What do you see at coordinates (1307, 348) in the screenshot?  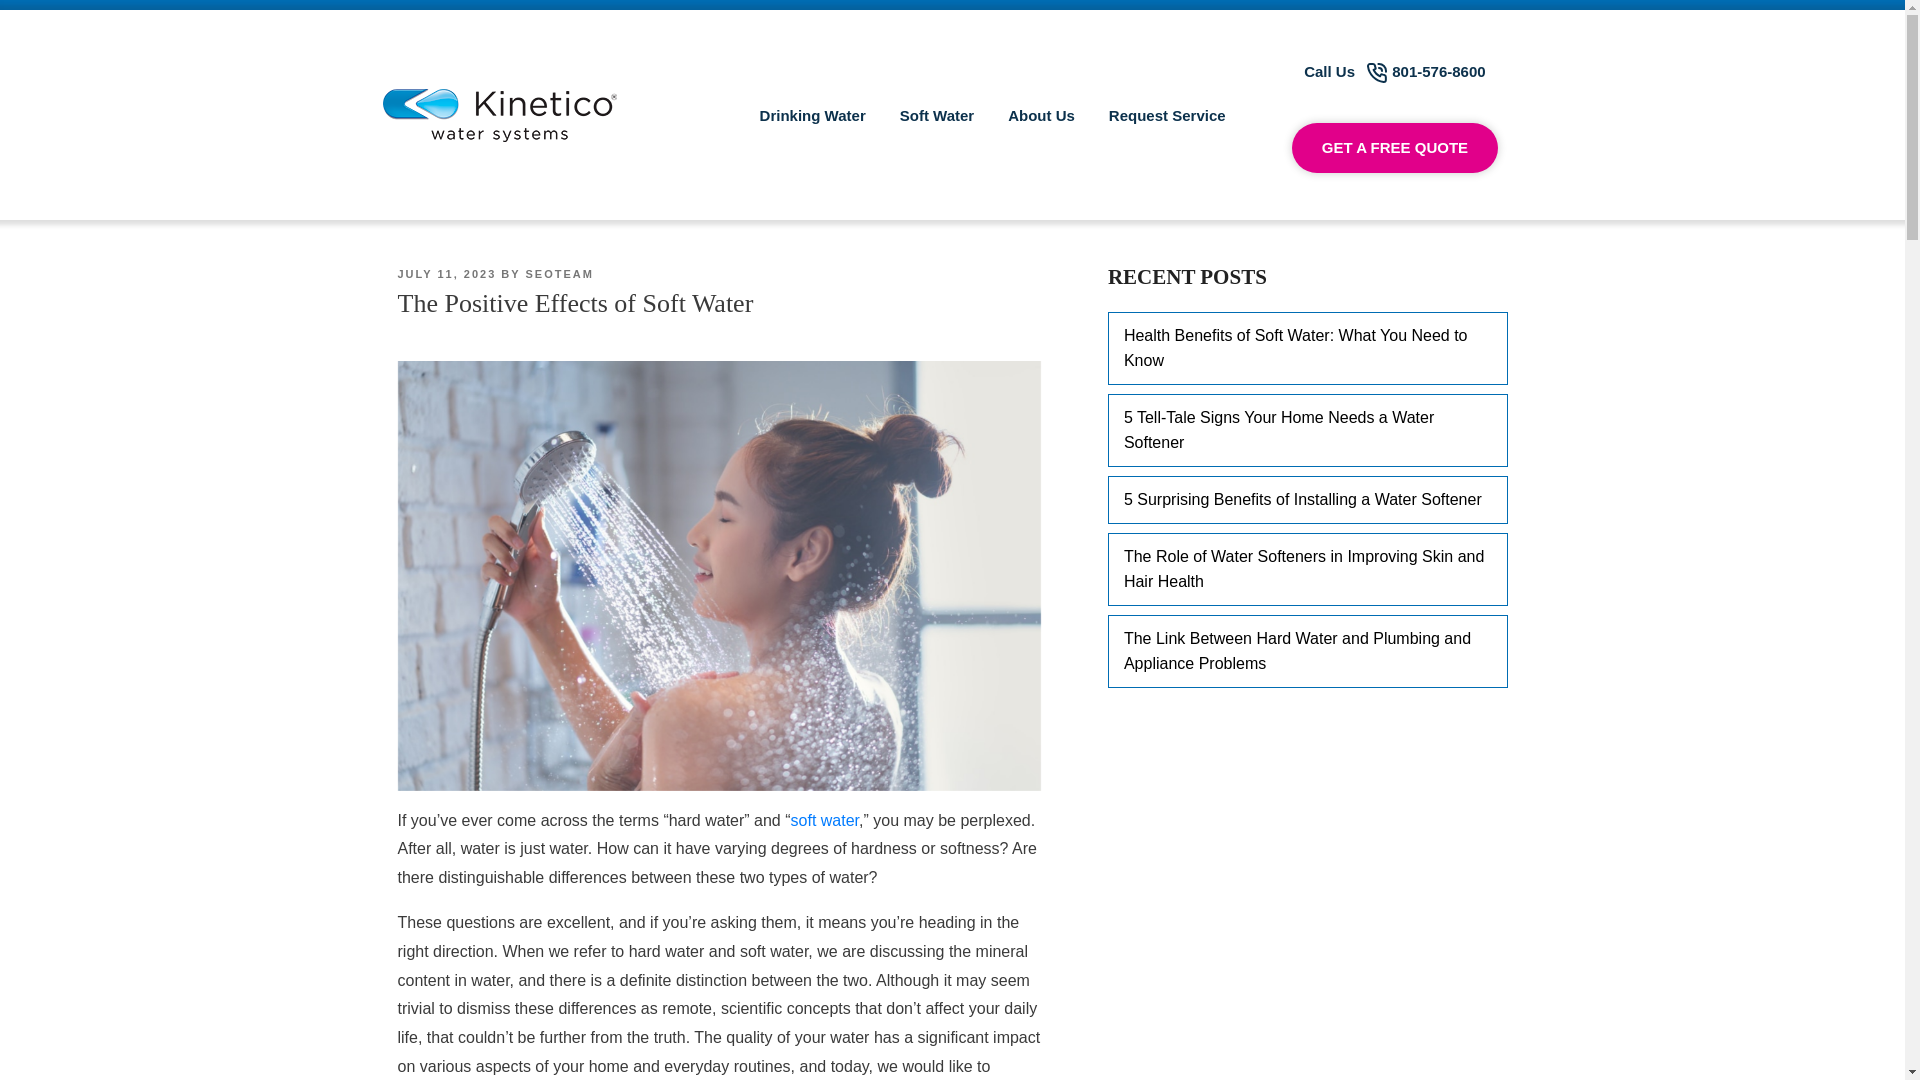 I see `Health Benefits of Soft Water: What You Need to Know` at bounding box center [1307, 348].